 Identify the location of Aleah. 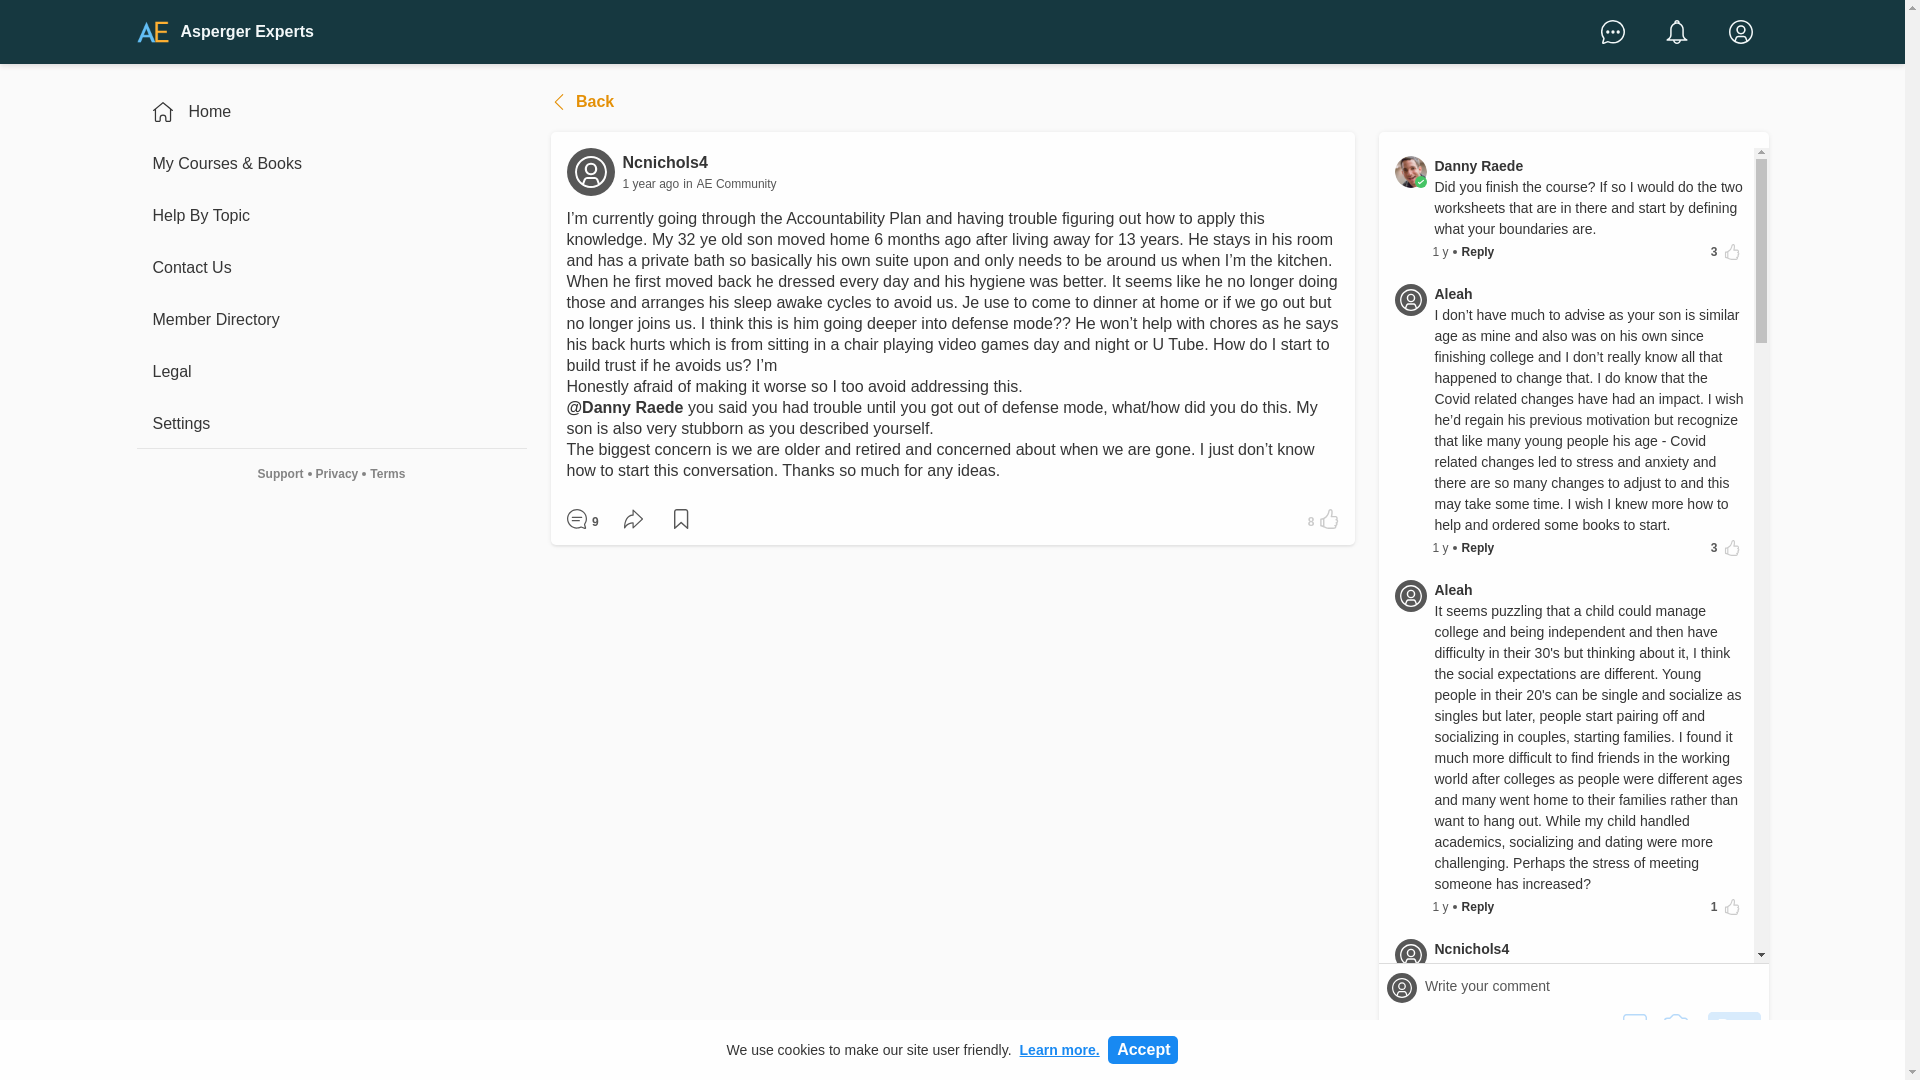
(1566, 294).